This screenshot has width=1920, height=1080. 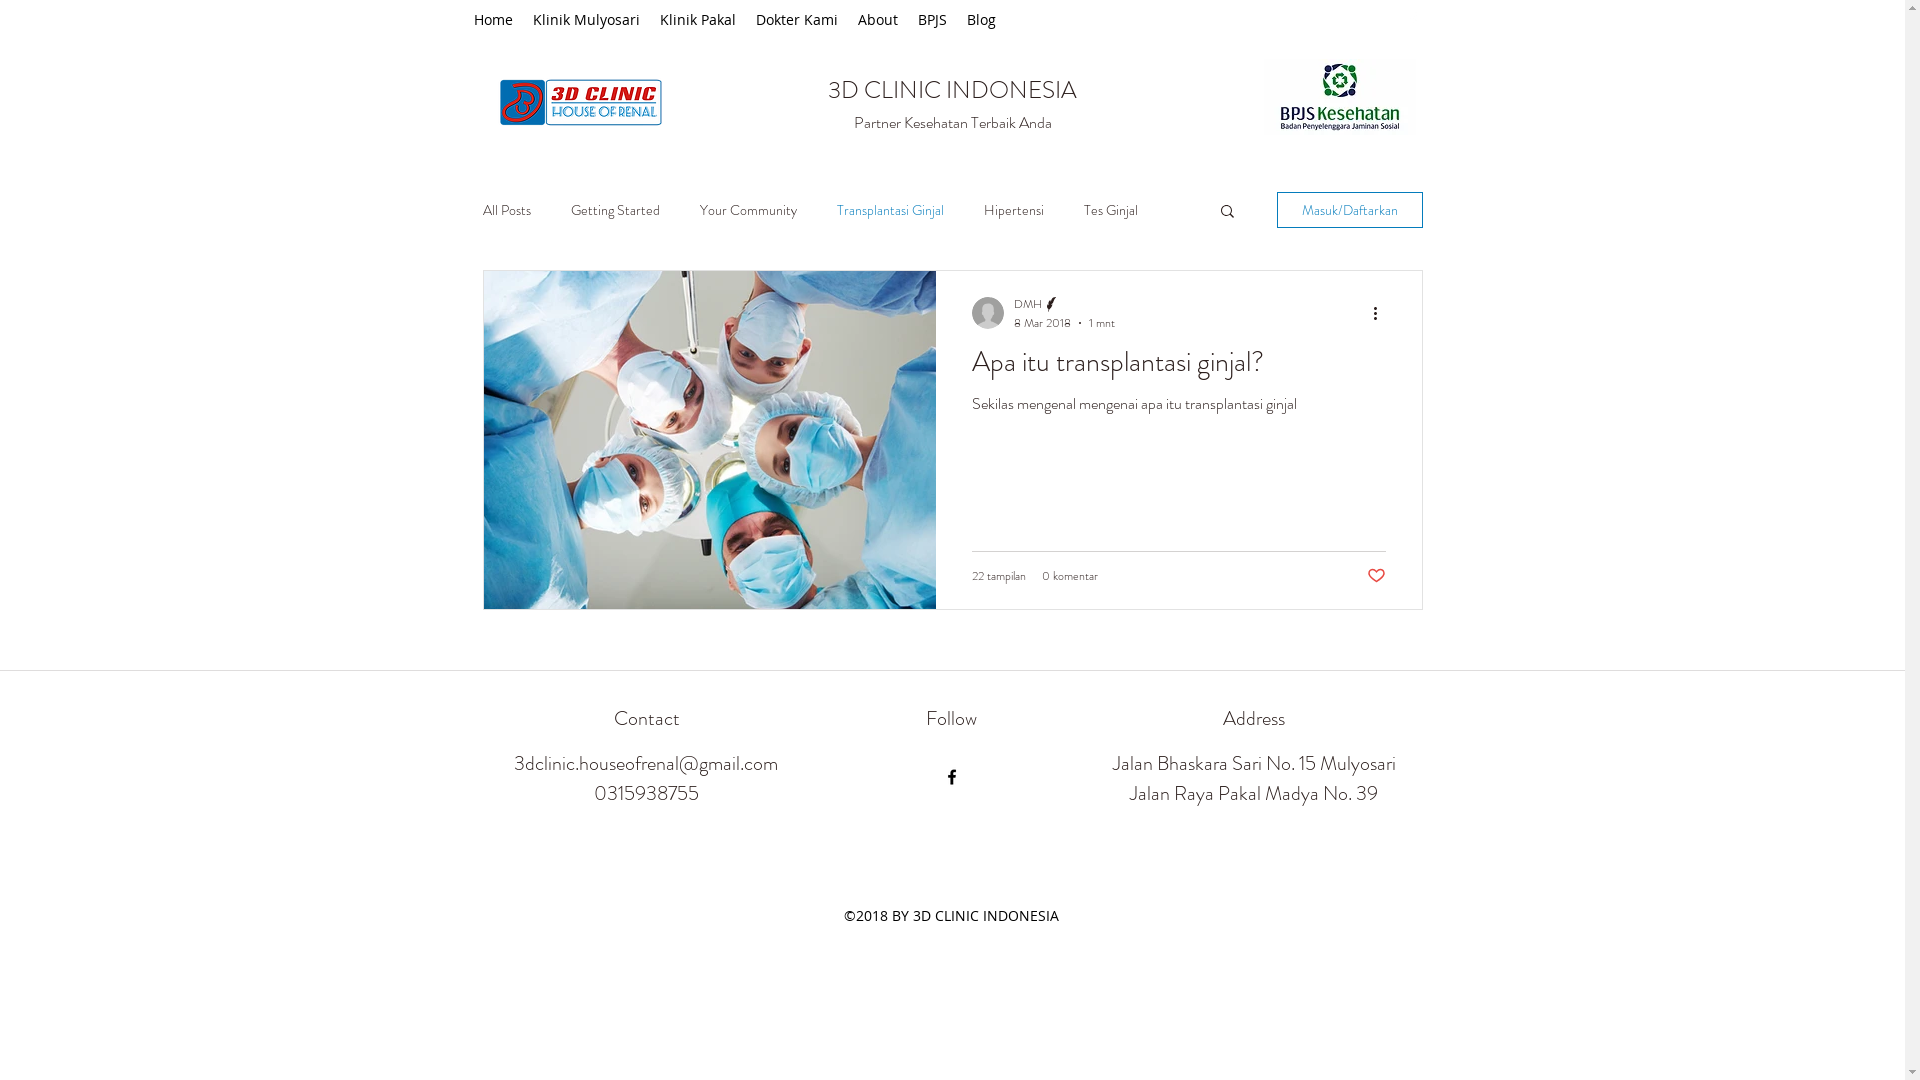 I want to click on Tes Ginjal, so click(x=1111, y=210).